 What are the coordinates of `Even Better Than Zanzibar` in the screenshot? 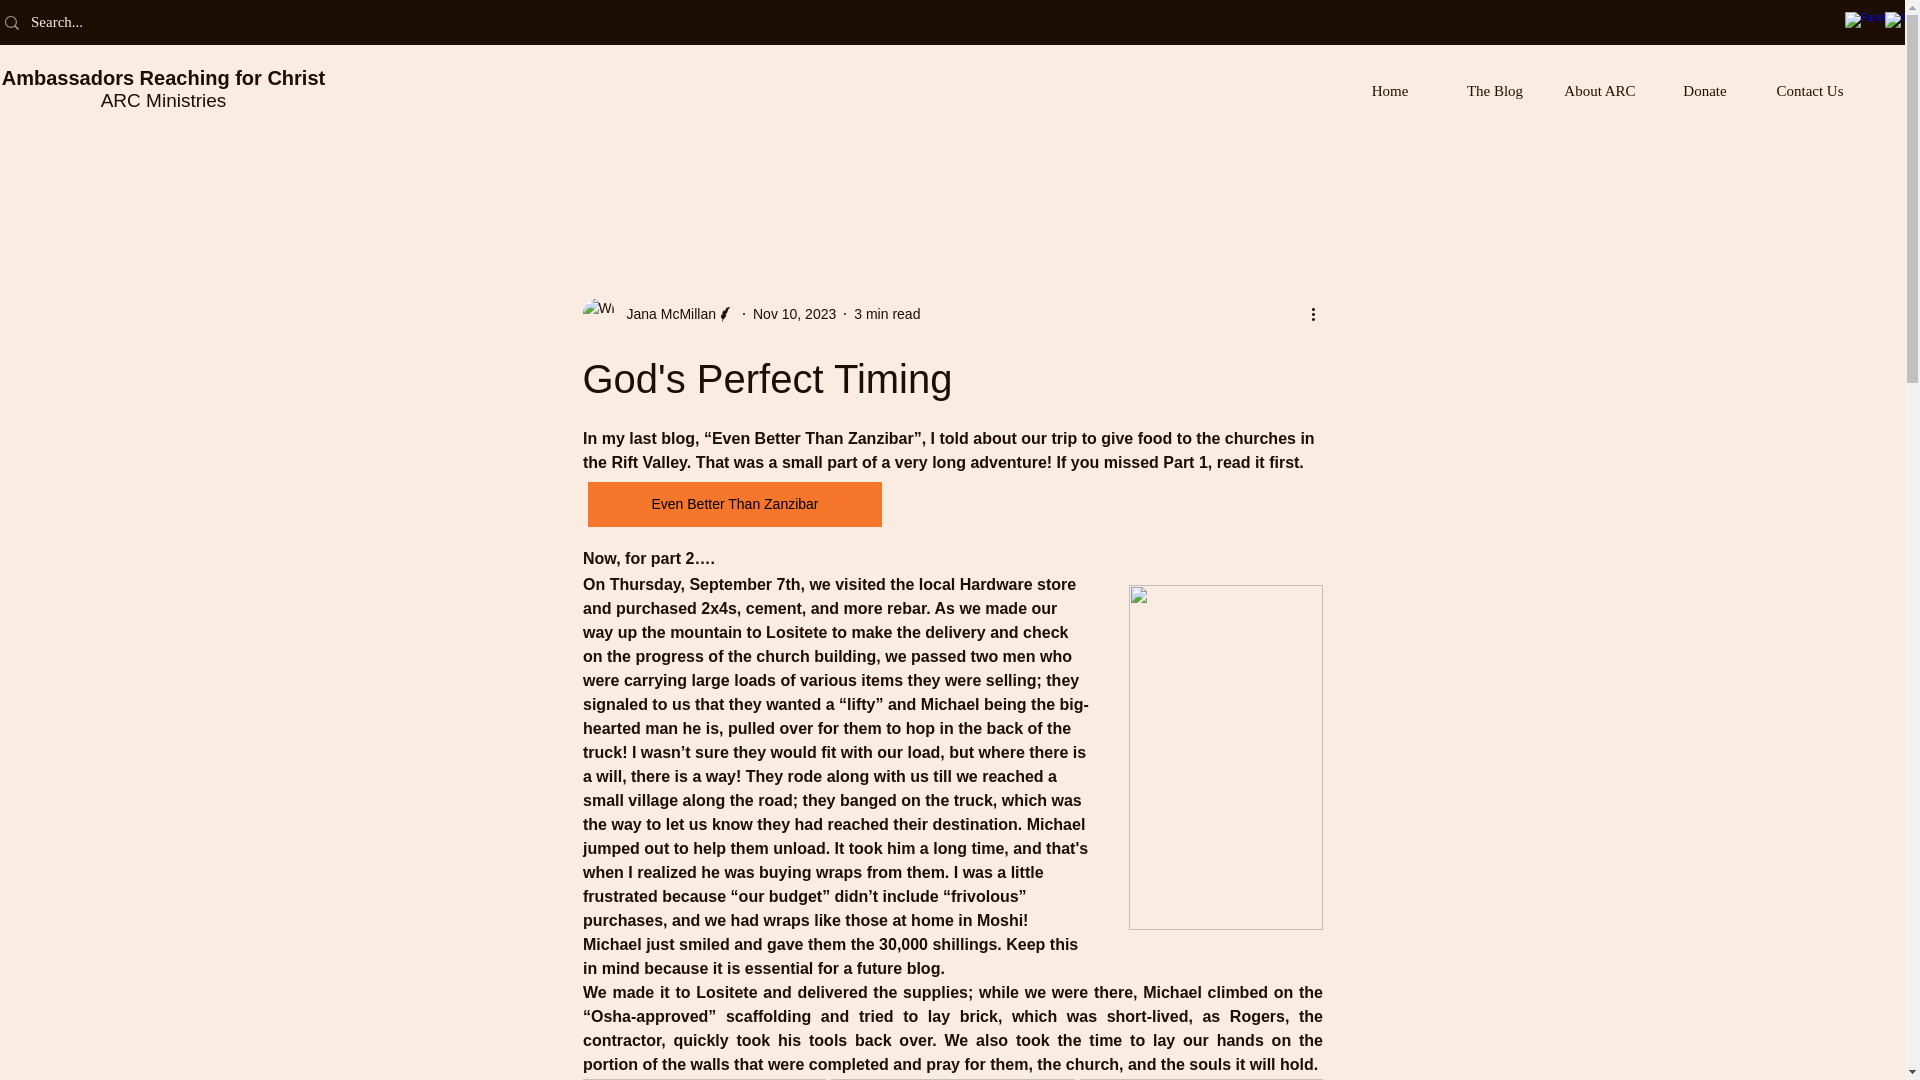 It's located at (734, 504).